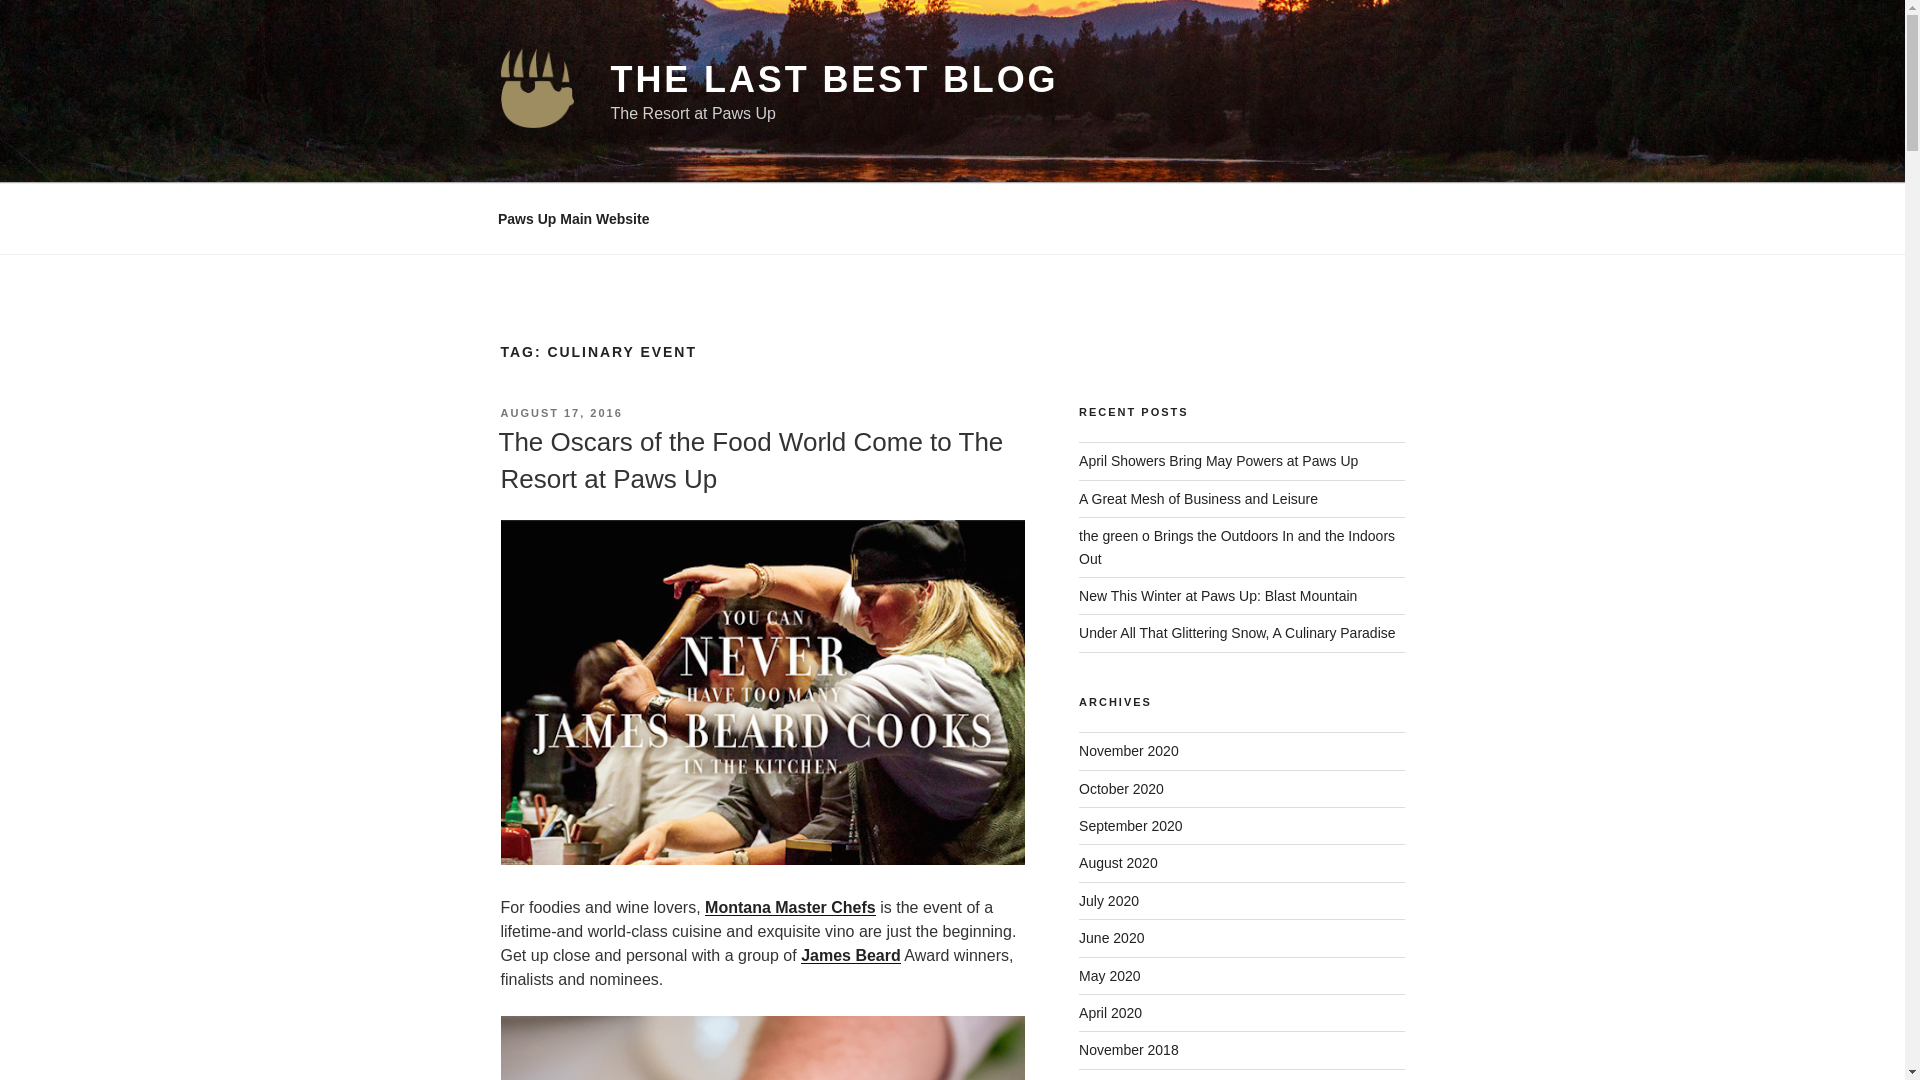 This screenshot has height=1080, width=1920. What do you see at coordinates (834, 80) in the screenshot?
I see `THE LAST BEST BLOG` at bounding box center [834, 80].